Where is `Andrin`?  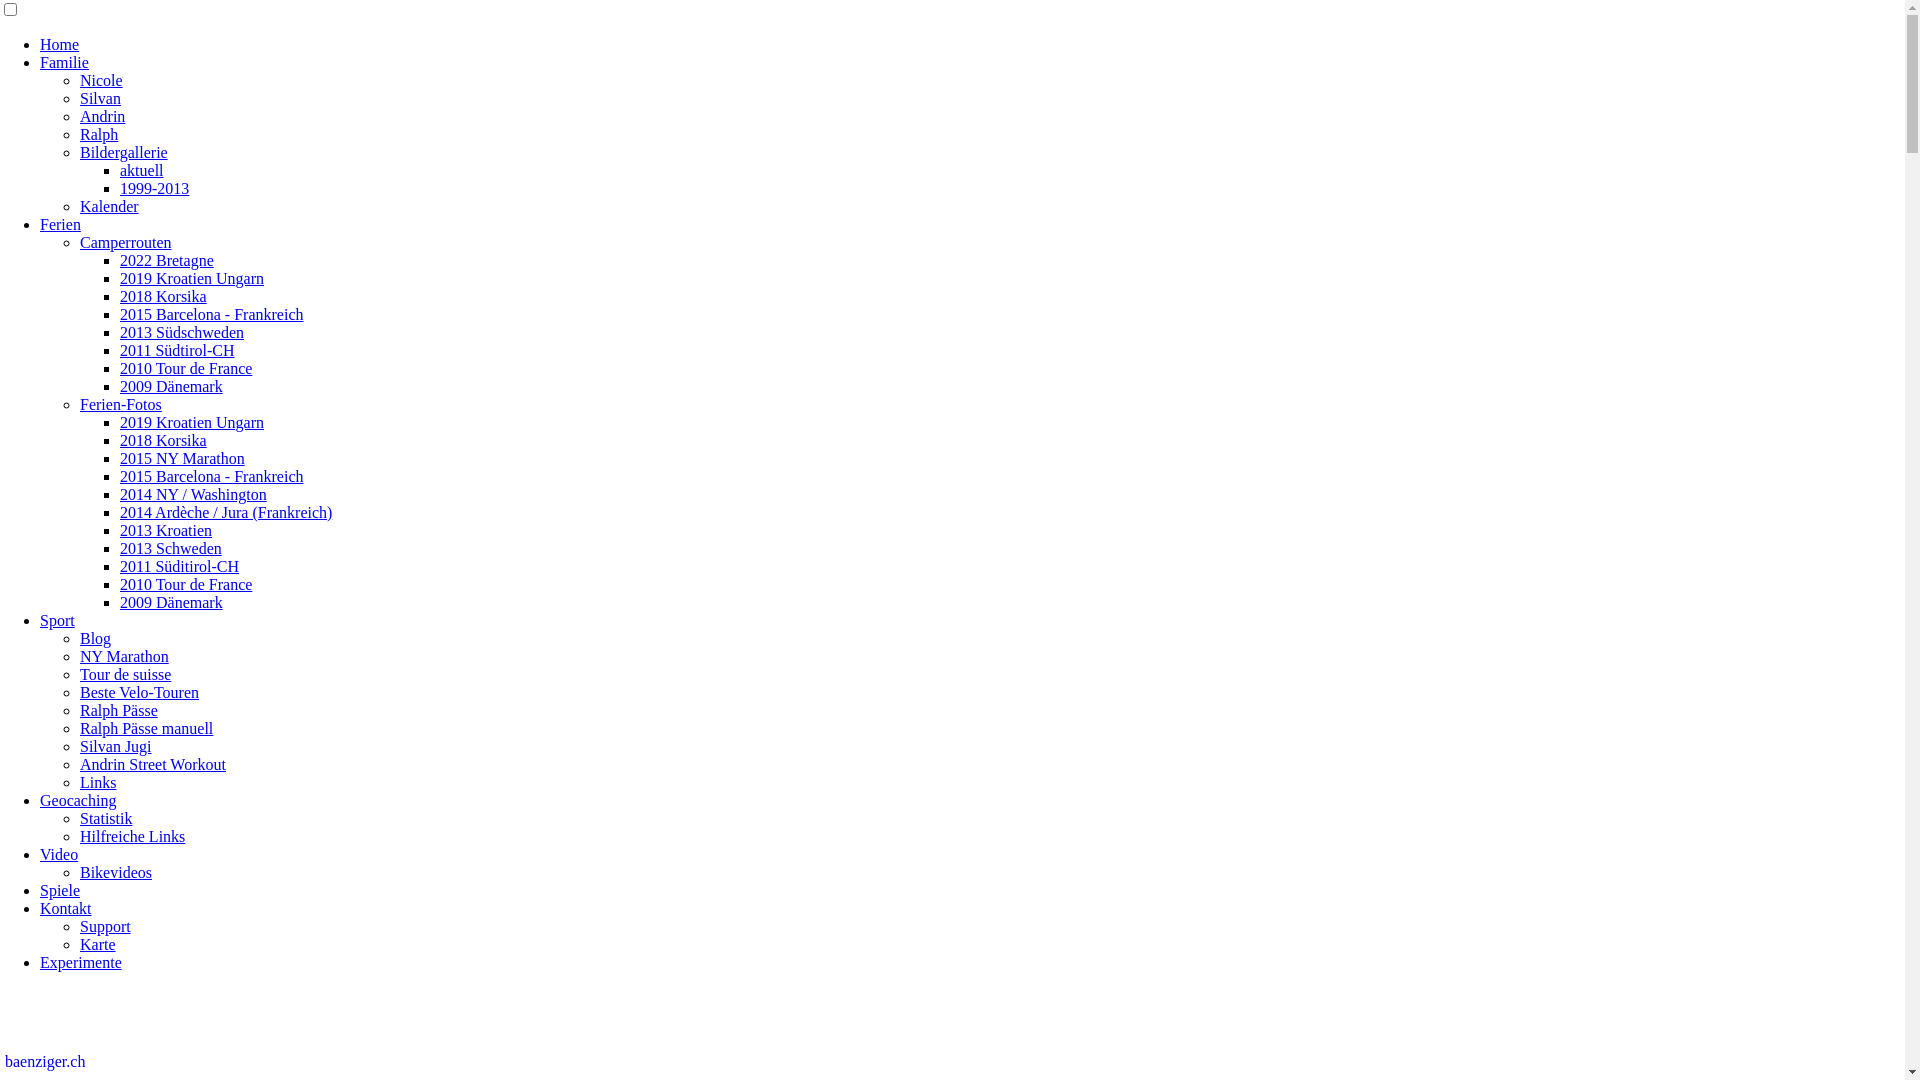 Andrin is located at coordinates (102, 116).